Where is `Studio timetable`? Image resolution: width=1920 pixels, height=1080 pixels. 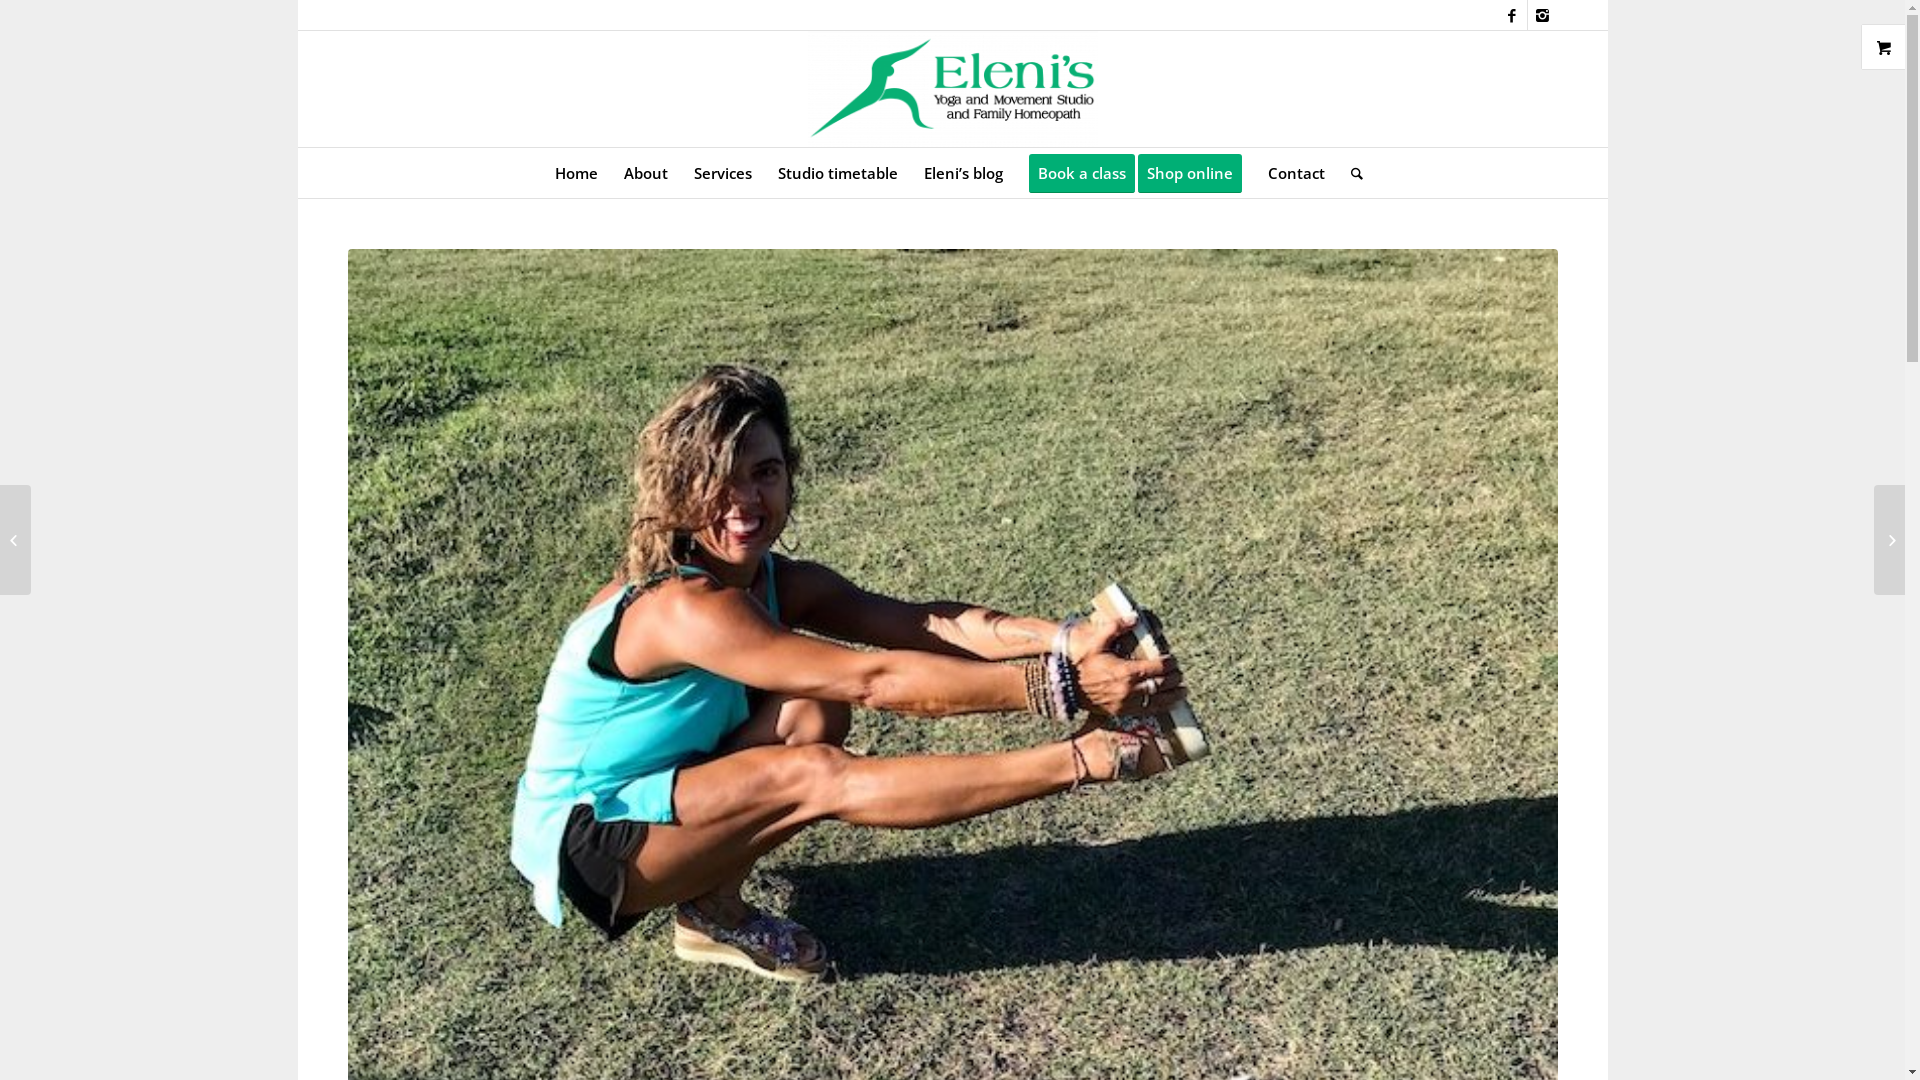
Studio timetable is located at coordinates (838, 173).